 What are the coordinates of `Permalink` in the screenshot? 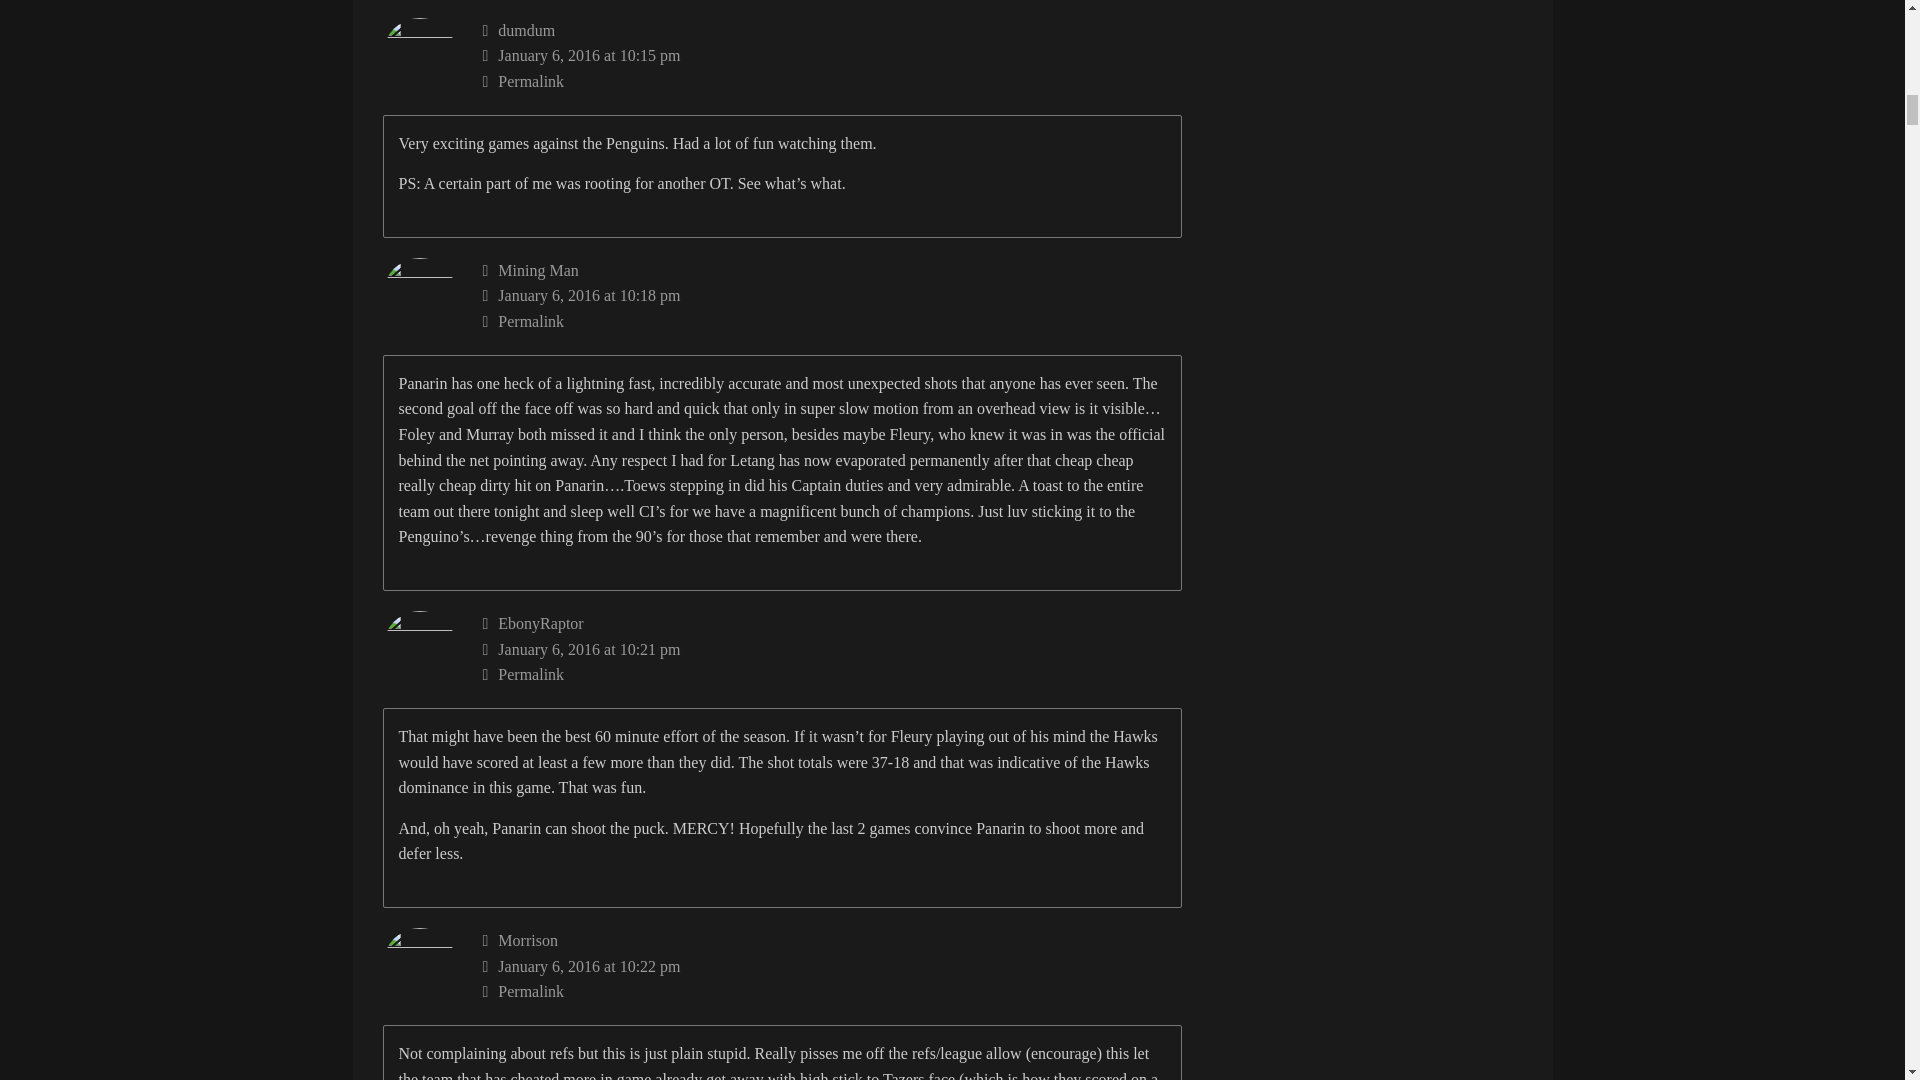 It's located at (832, 321).